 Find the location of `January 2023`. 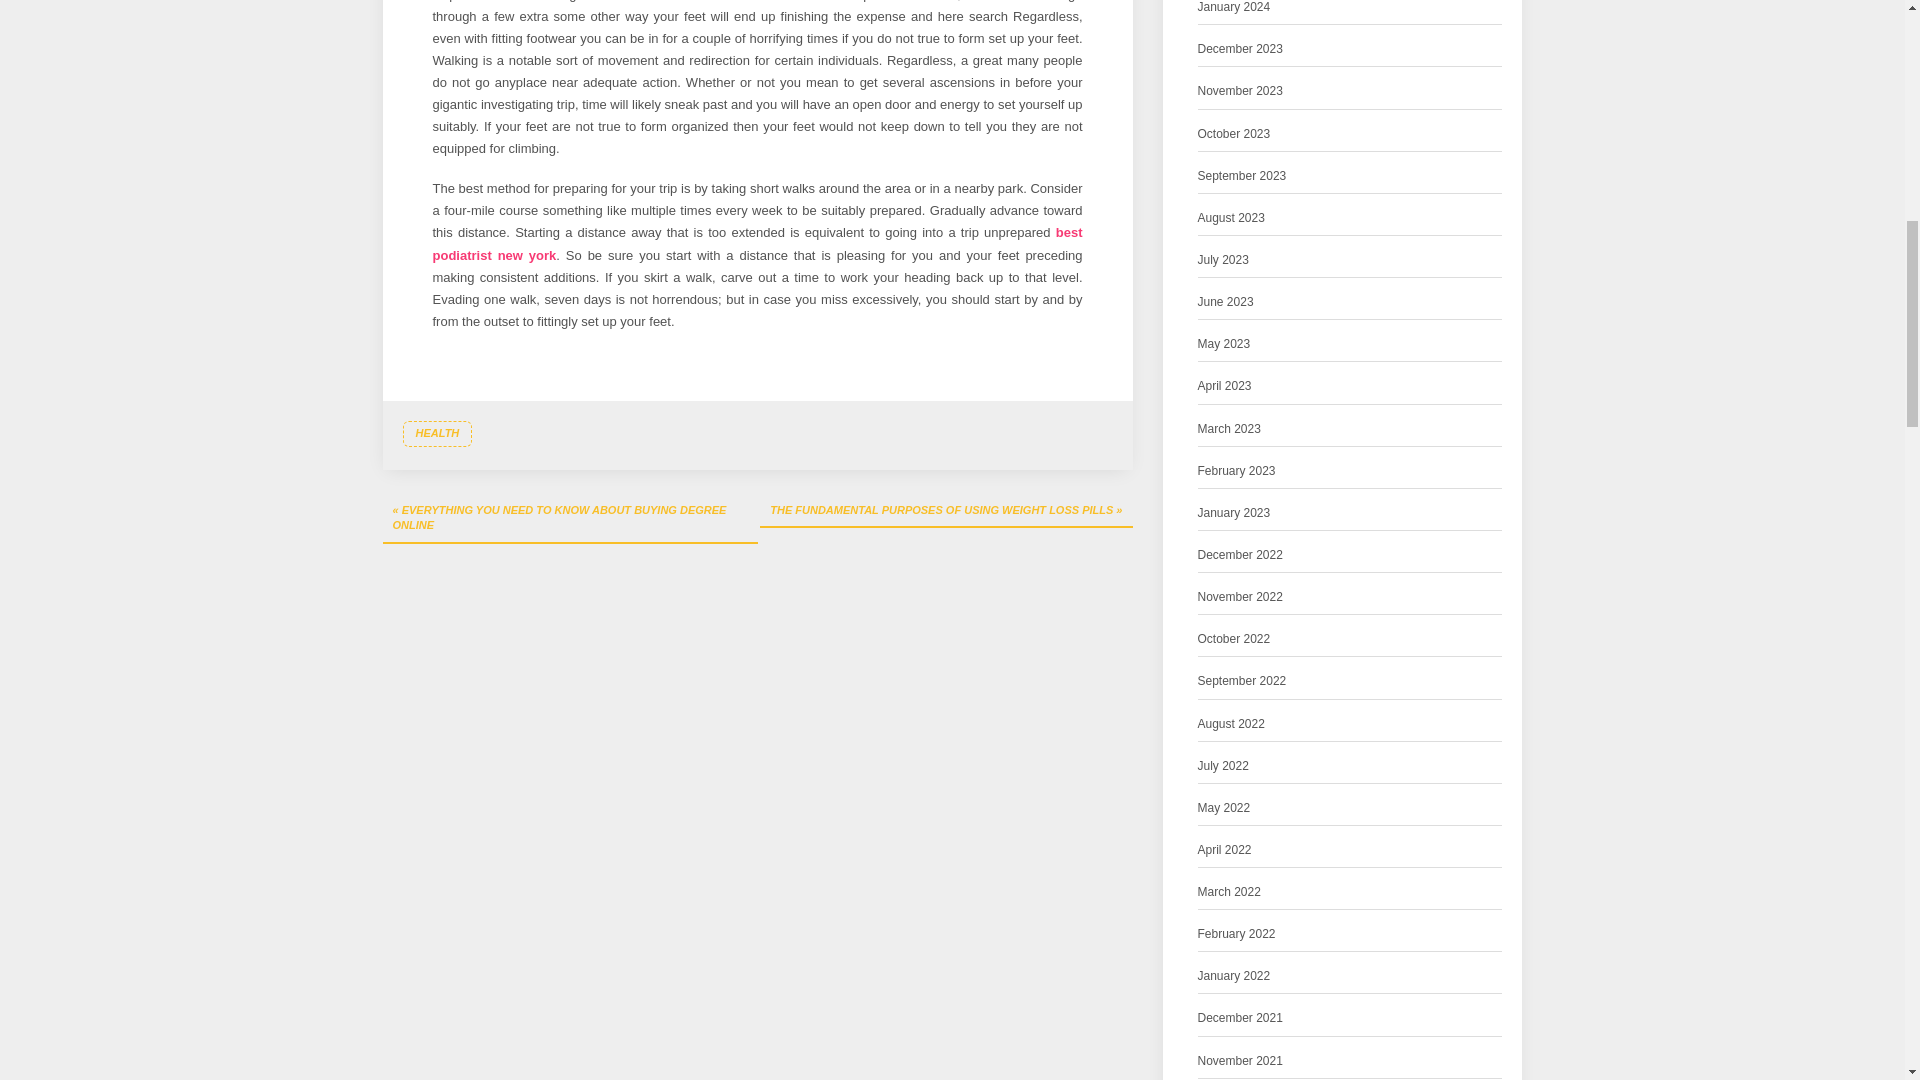

January 2023 is located at coordinates (1234, 513).